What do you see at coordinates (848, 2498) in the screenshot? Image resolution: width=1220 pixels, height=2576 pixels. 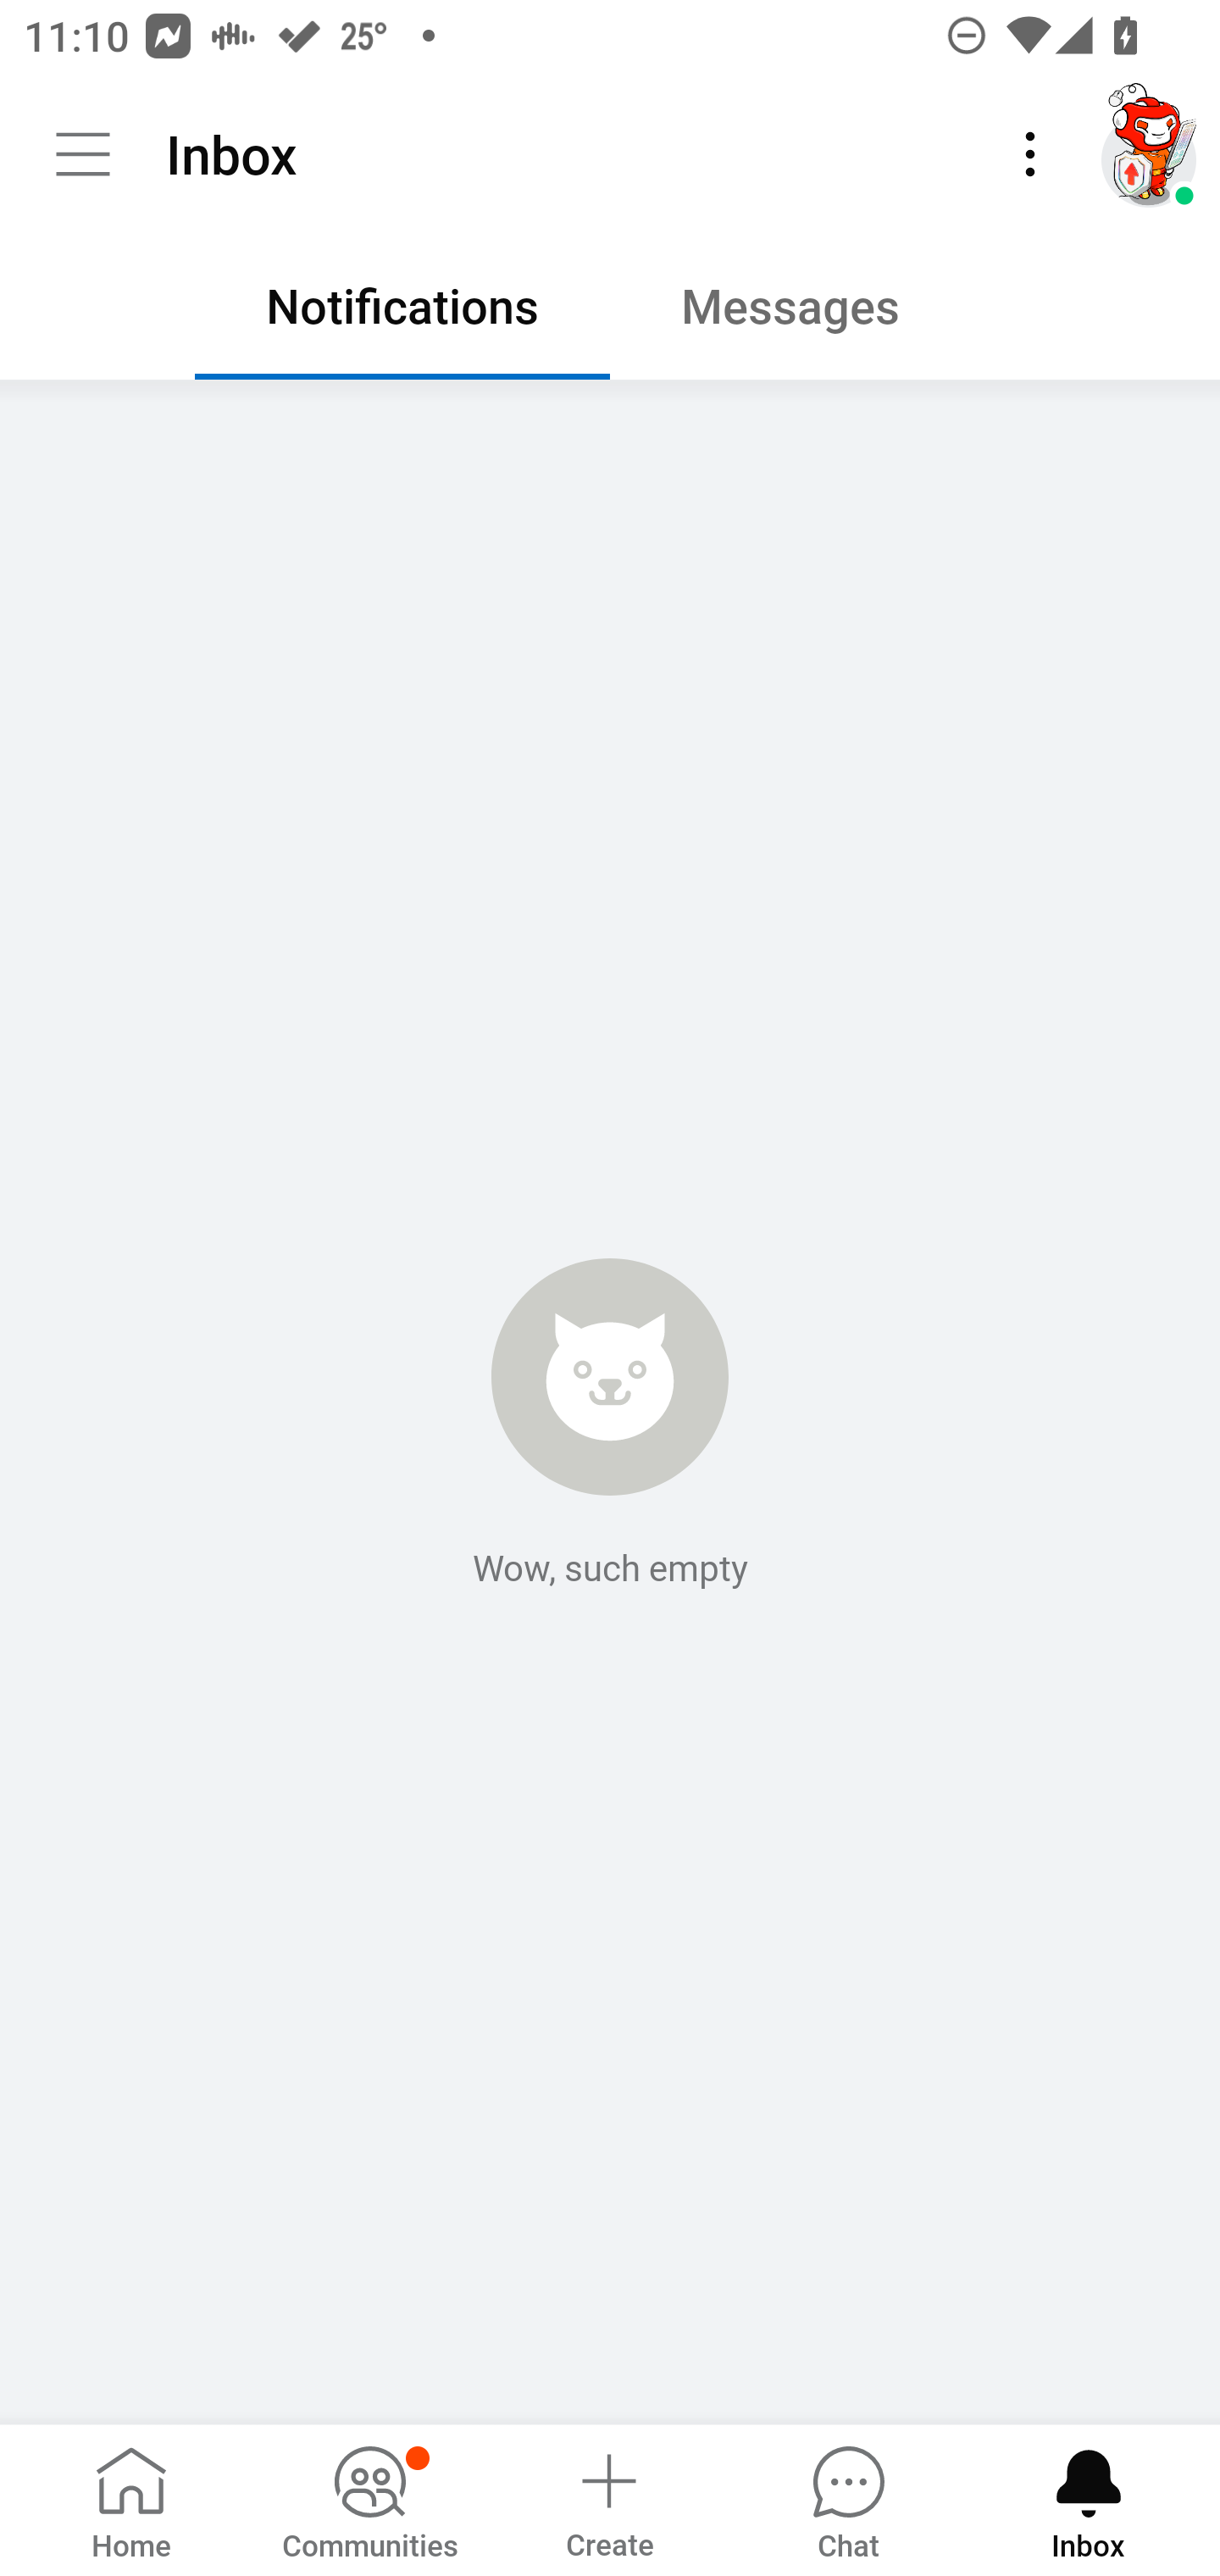 I see `Chat` at bounding box center [848, 2498].